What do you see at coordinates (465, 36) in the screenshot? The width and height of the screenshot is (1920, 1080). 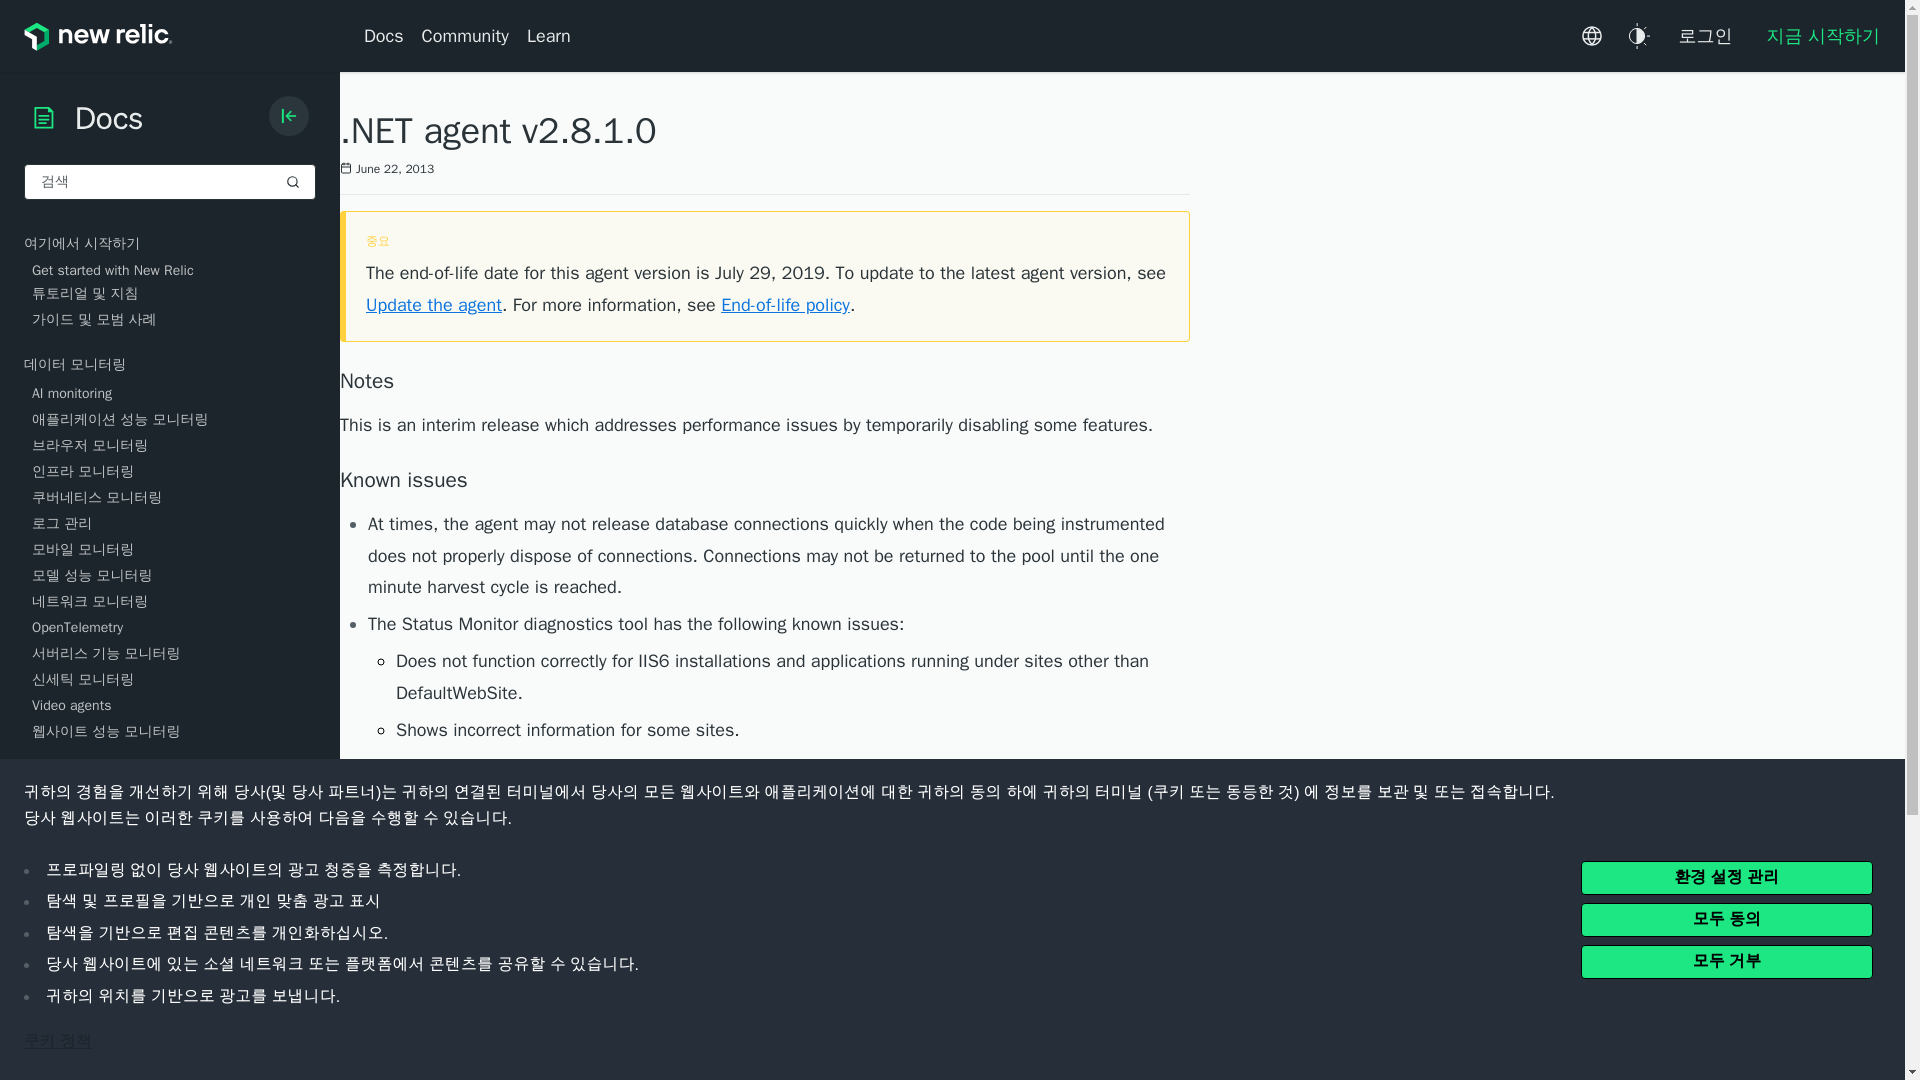 I see `Community` at bounding box center [465, 36].